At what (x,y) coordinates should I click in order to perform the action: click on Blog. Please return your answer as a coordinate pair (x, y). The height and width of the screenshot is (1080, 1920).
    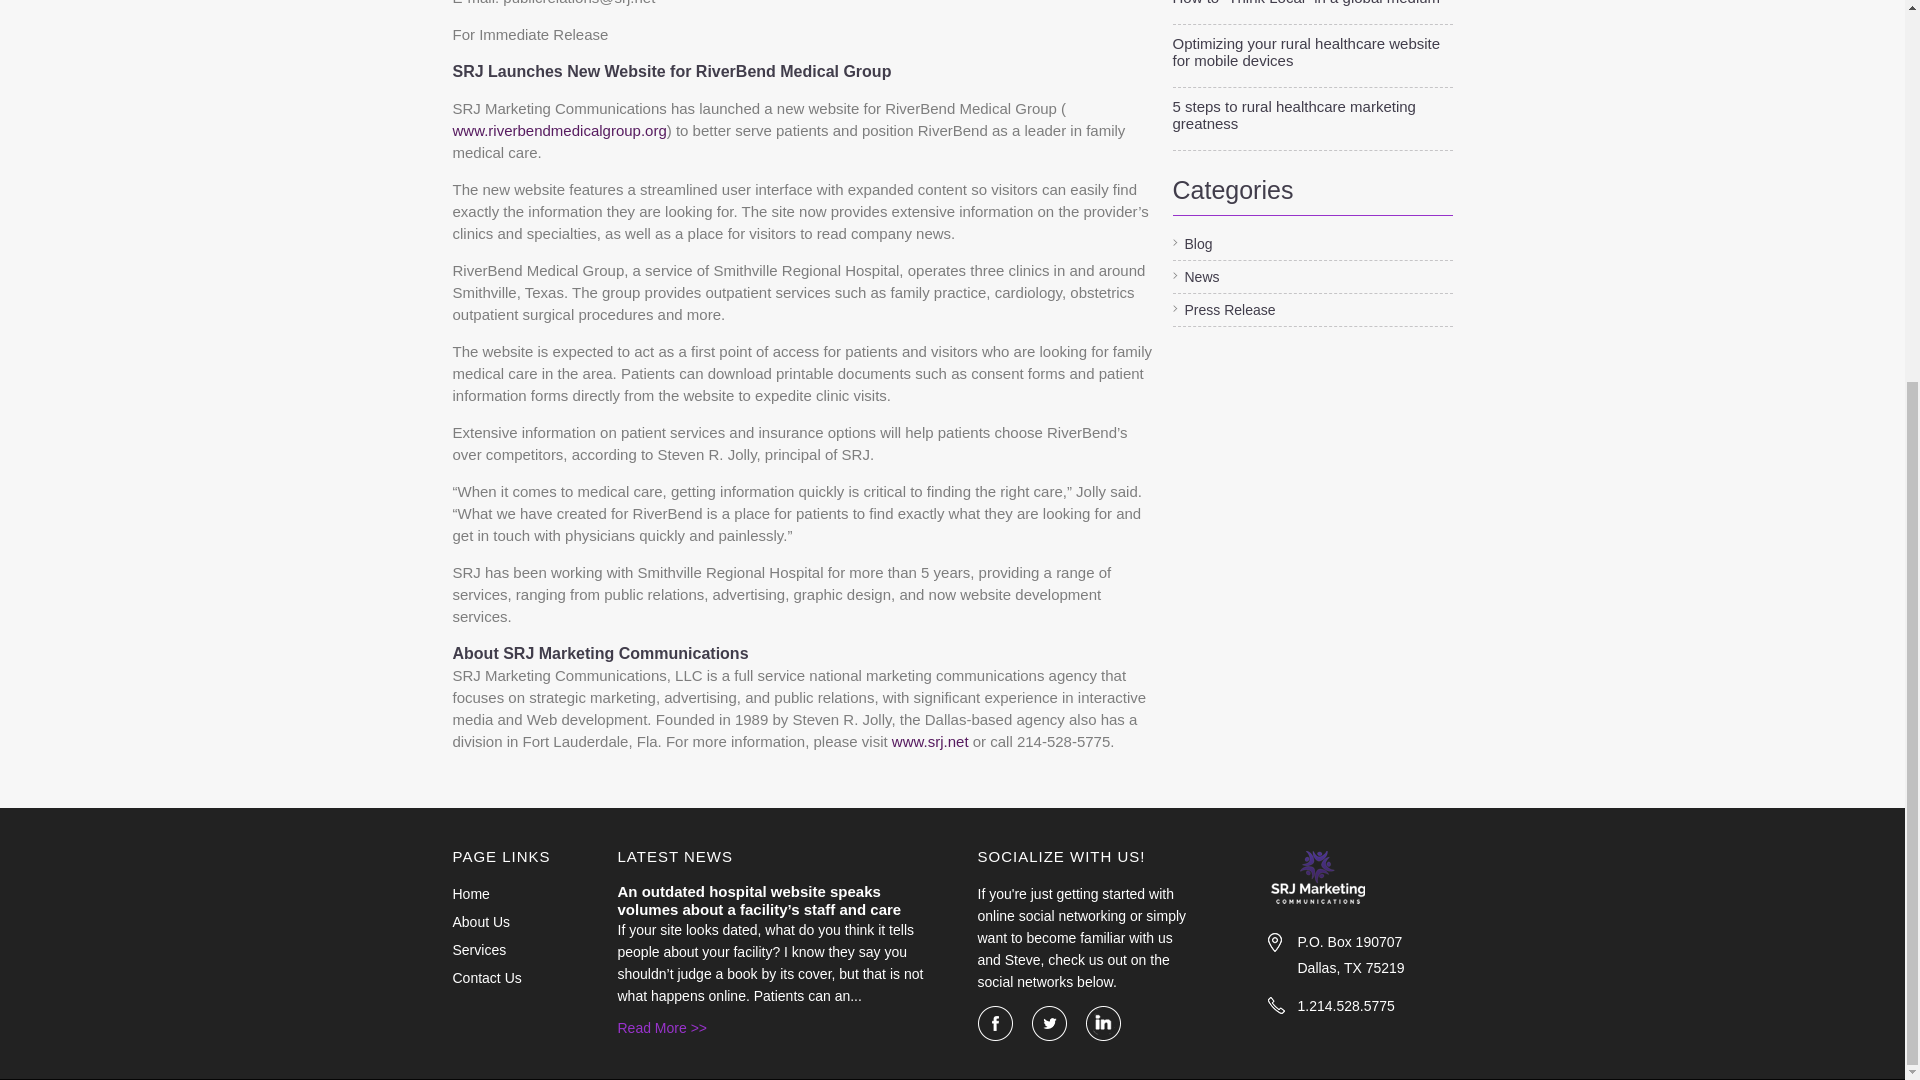
    Looking at the image, I should click on (1191, 244).